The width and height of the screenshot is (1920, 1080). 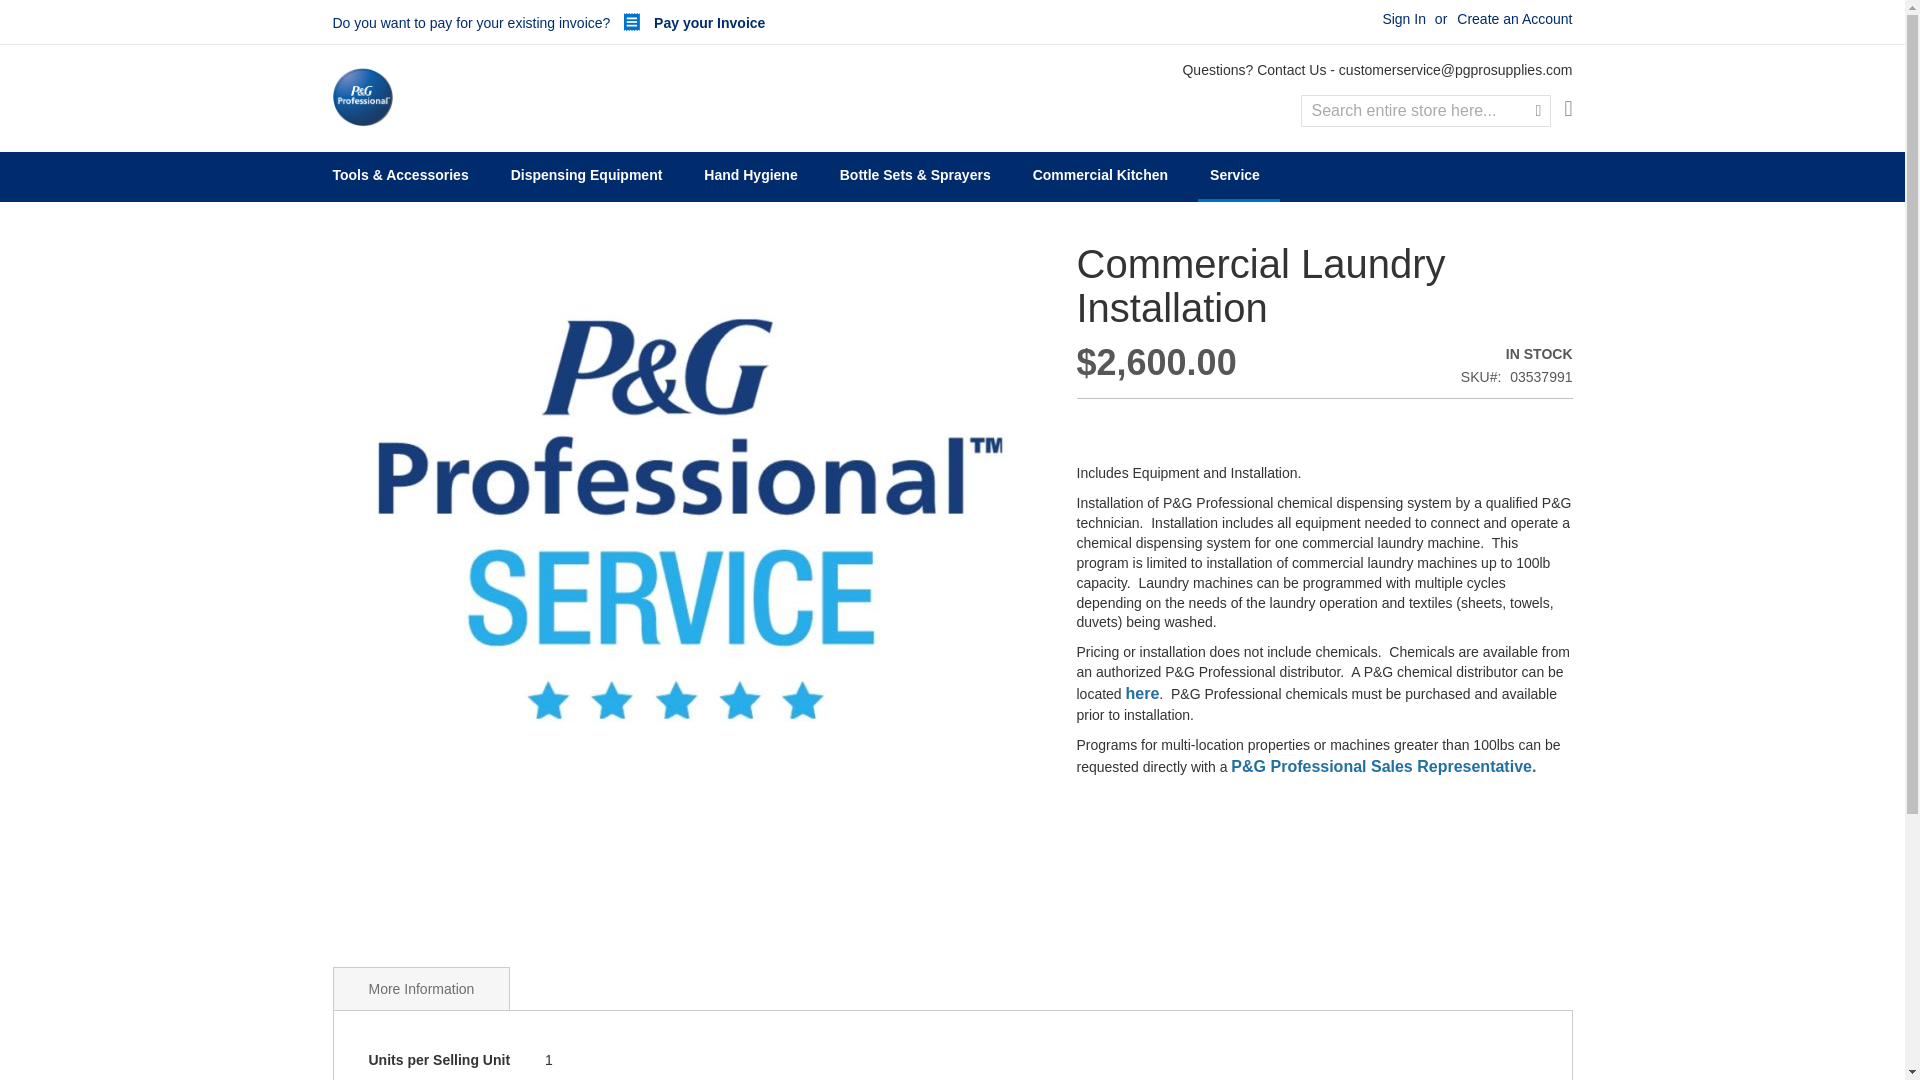 I want to click on Commercial Kitchen, so click(x=1104, y=176).